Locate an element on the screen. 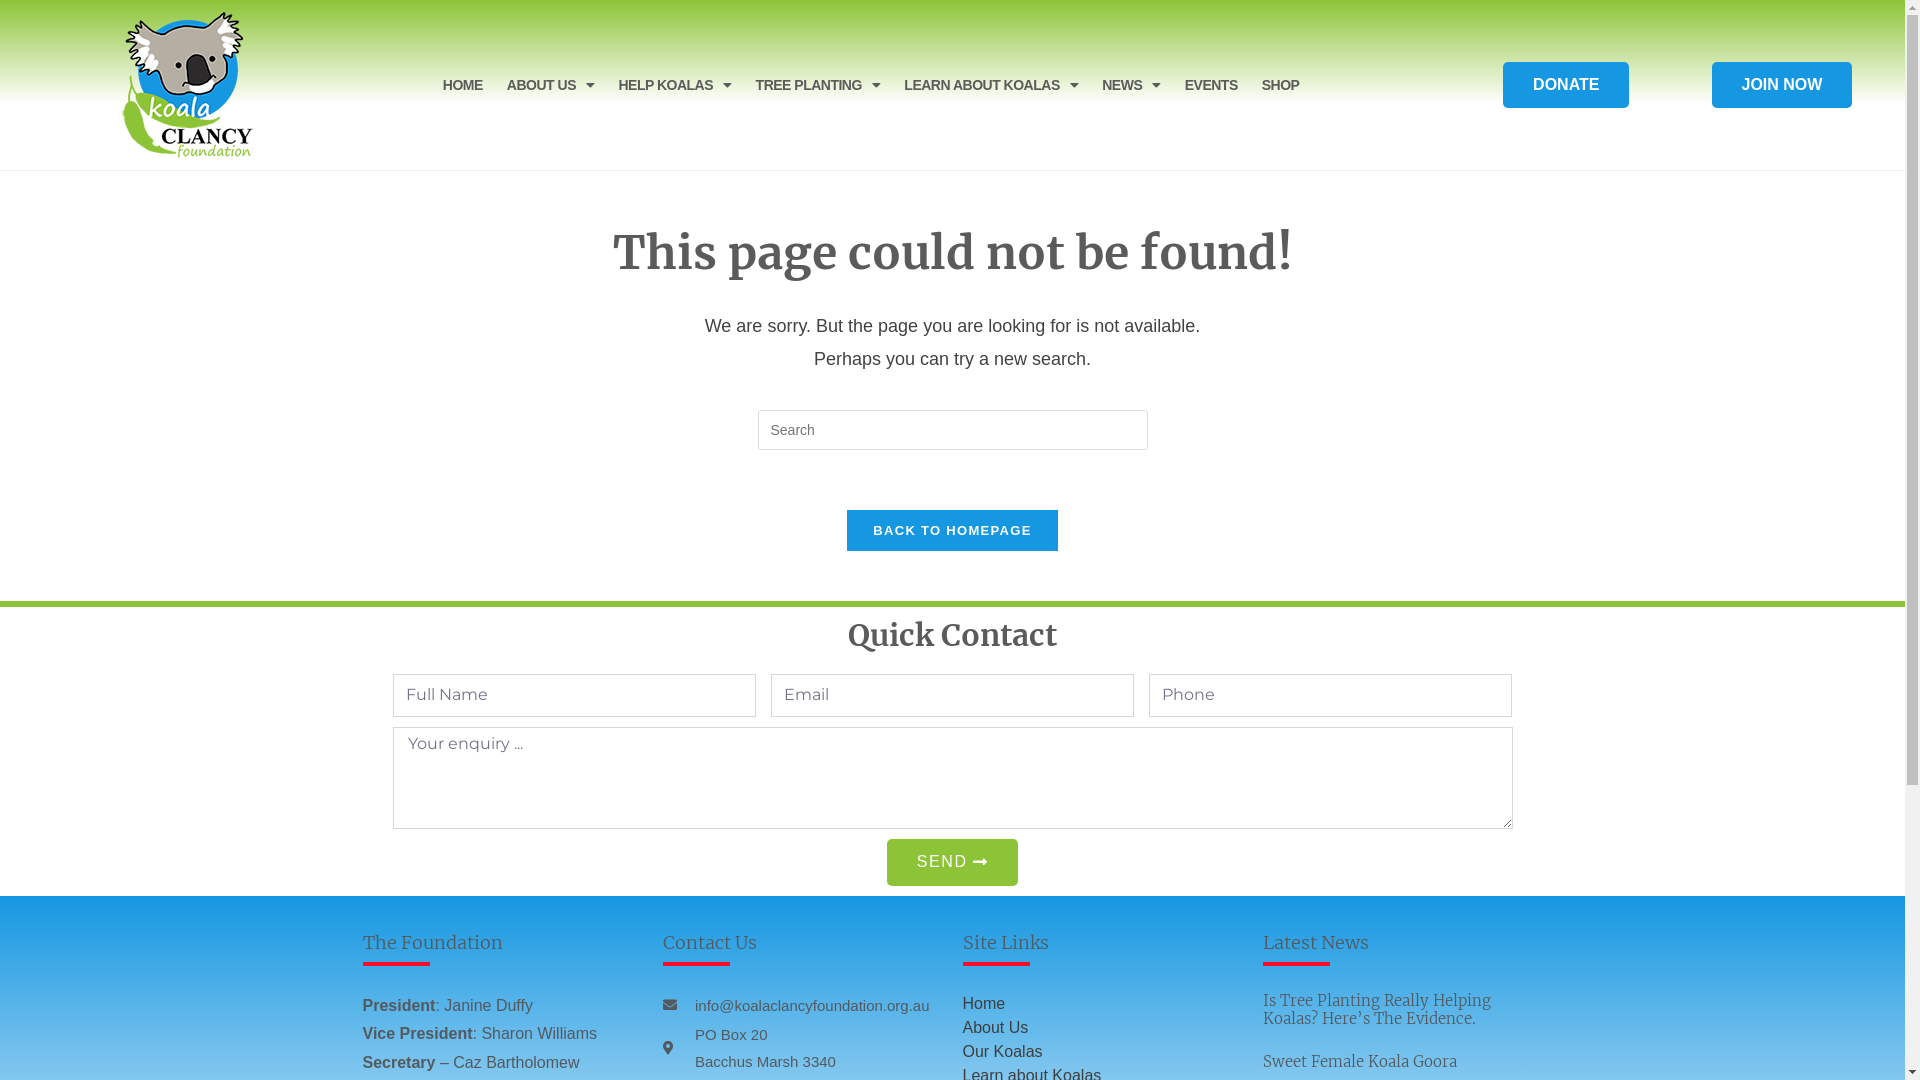 Image resolution: width=1920 pixels, height=1080 pixels. Sweet Female Koala Goora is located at coordinates (1359, 1062).